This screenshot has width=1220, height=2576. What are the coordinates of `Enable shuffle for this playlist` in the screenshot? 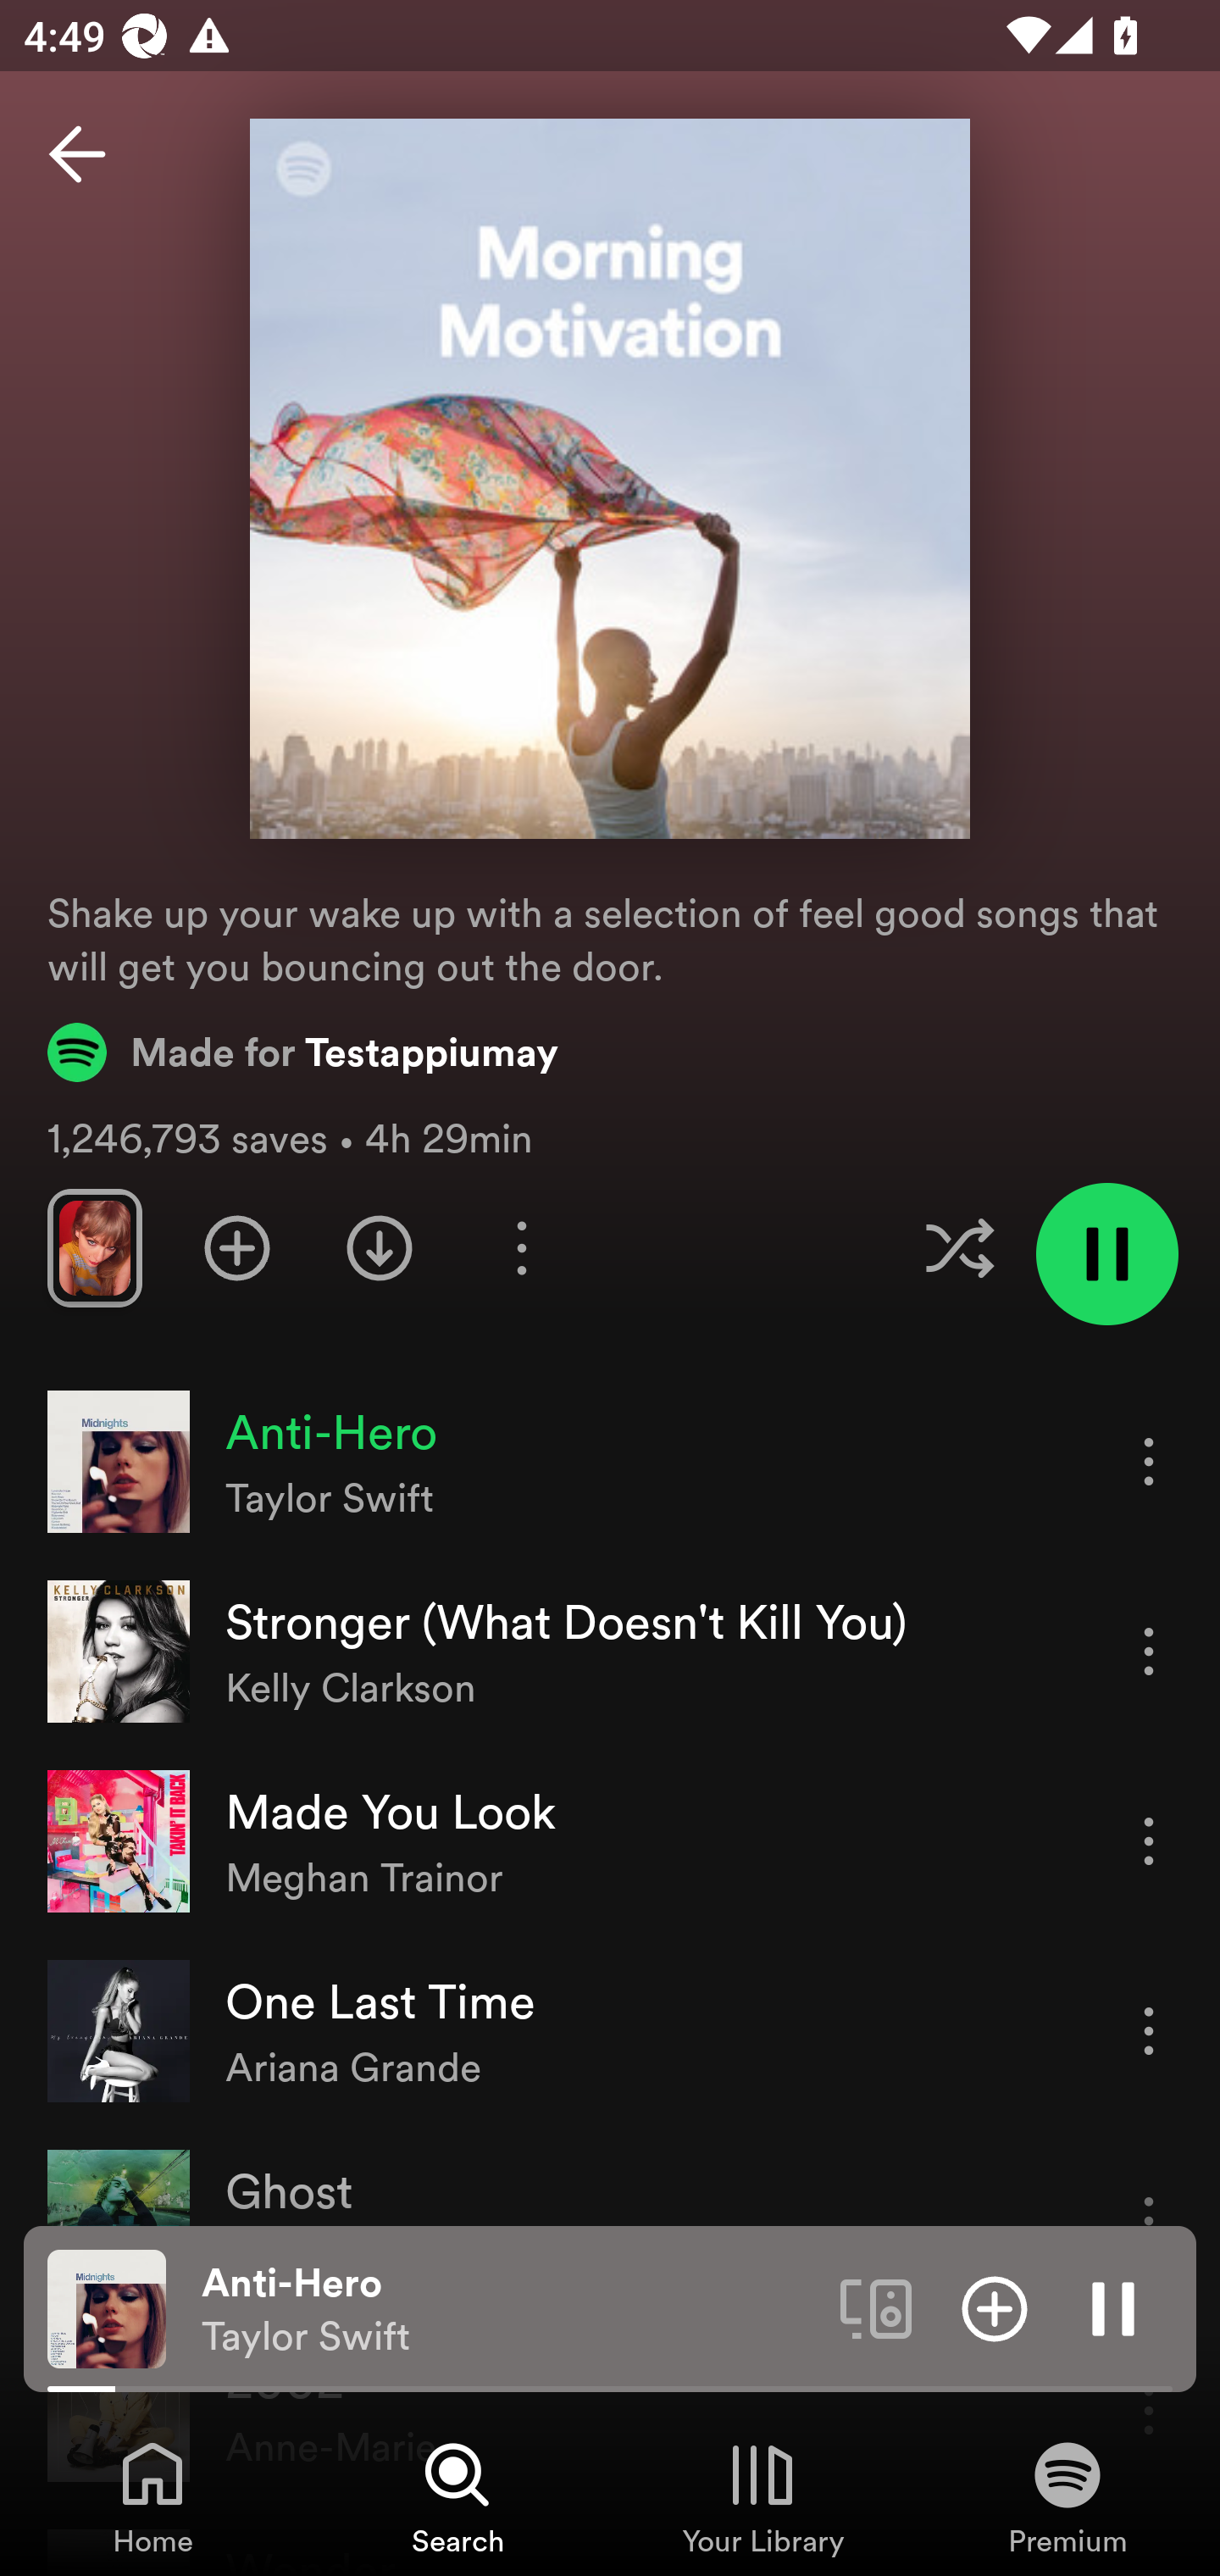 It's located at (959, 1247).